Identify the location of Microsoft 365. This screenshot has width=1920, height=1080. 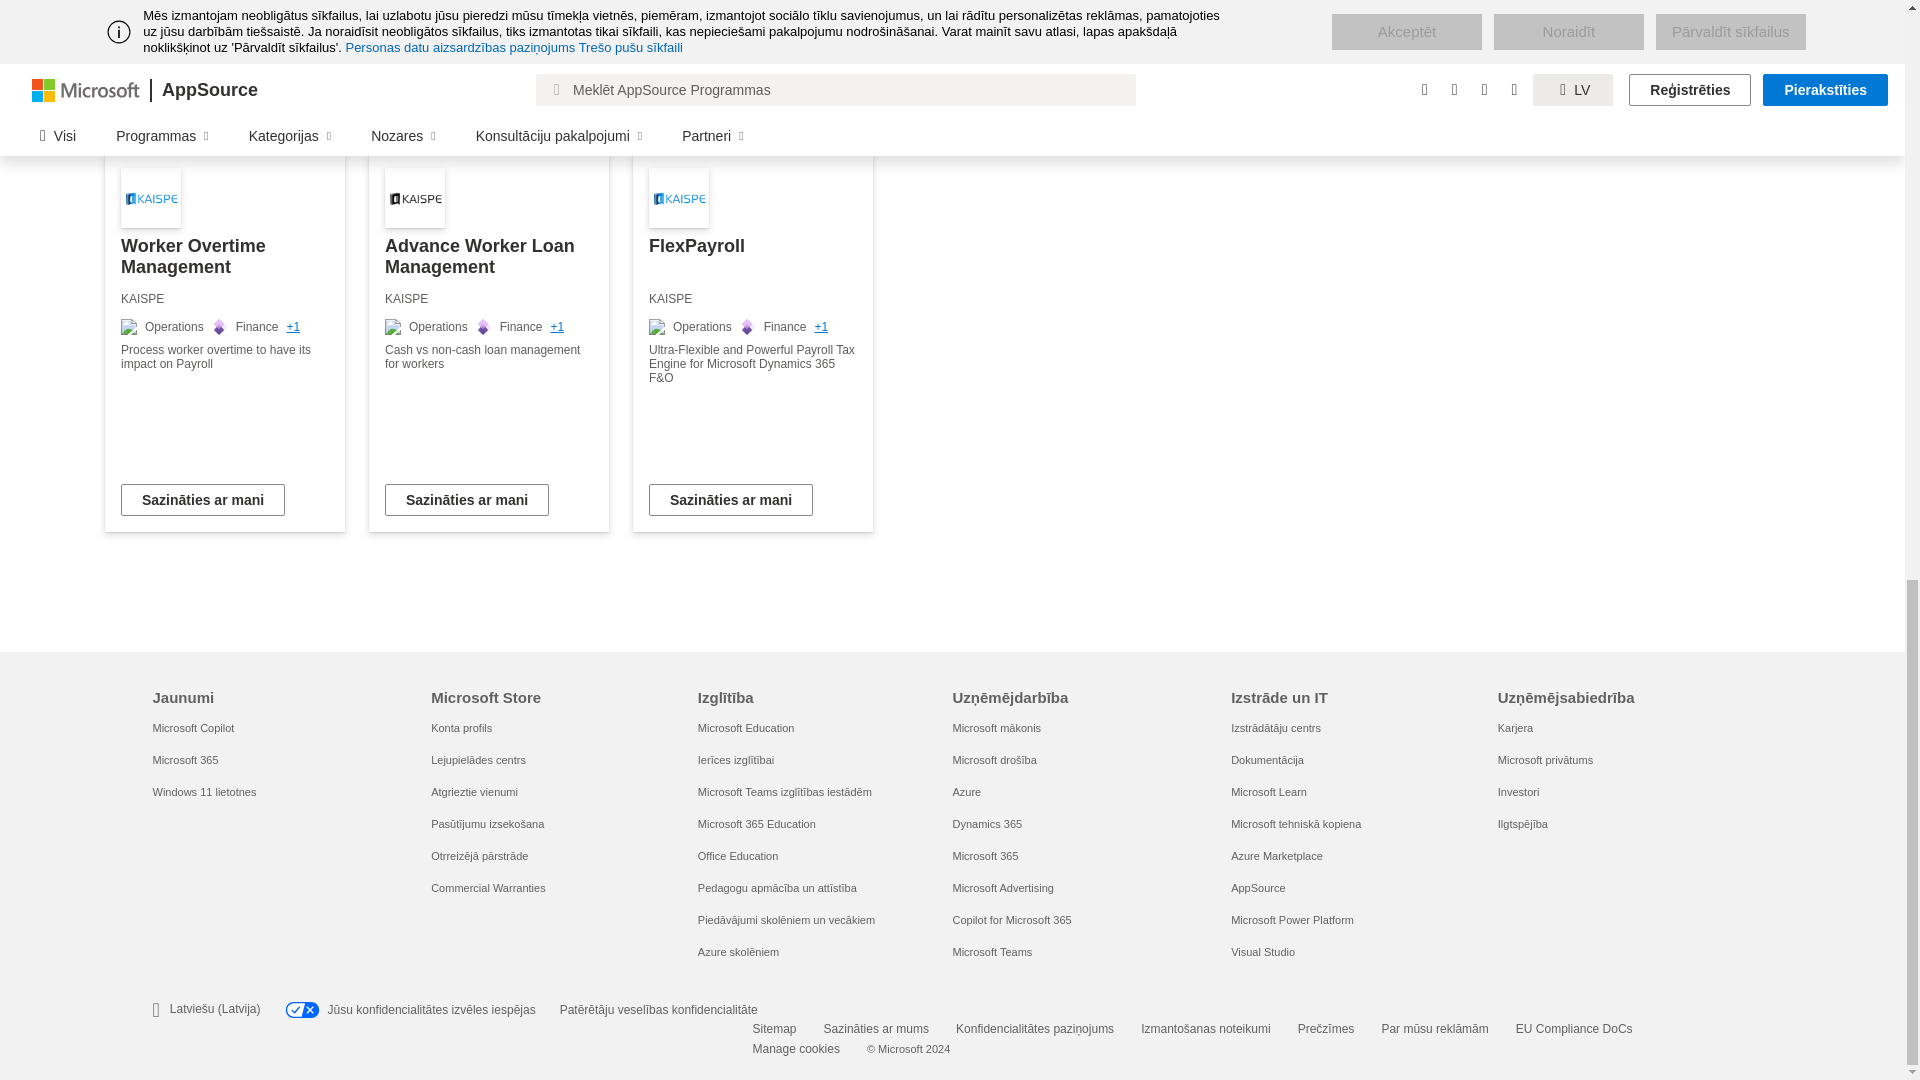
(184, 759).